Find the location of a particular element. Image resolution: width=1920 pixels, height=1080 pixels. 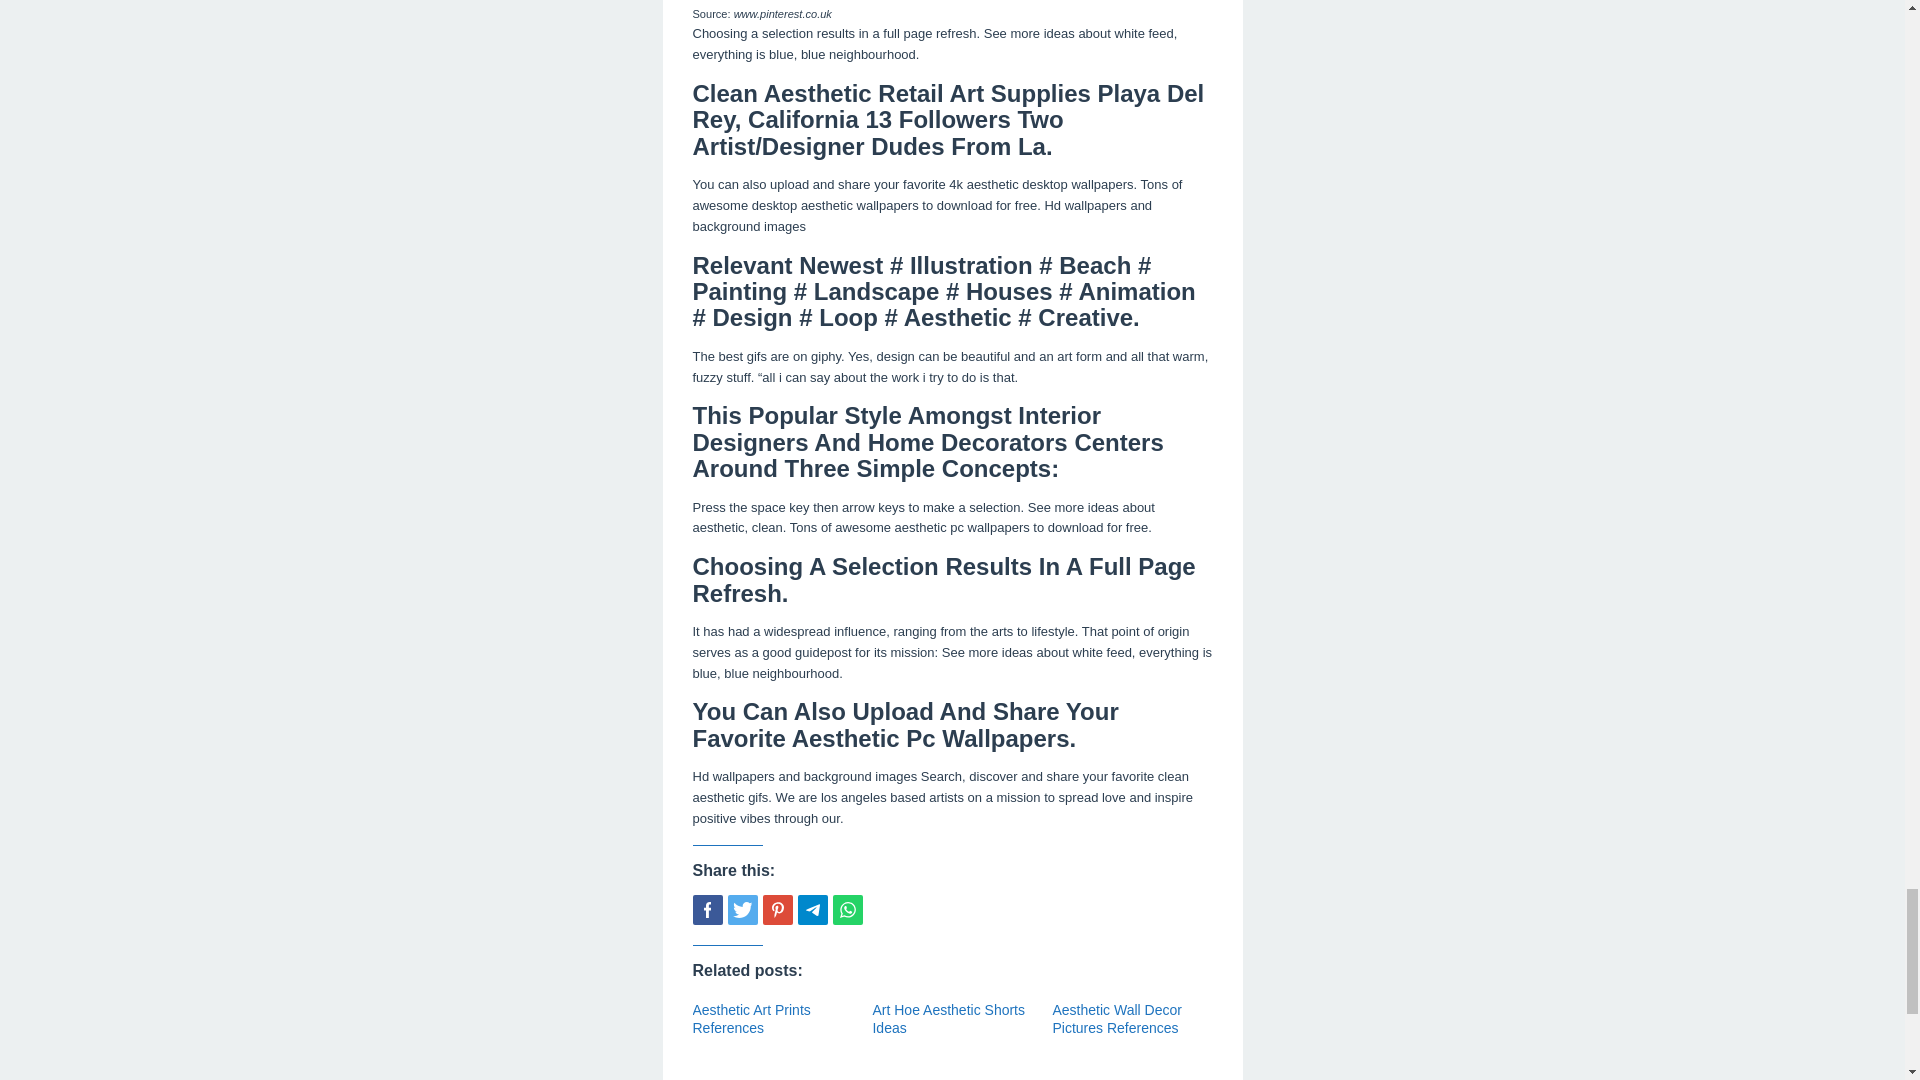

Permalink to: Aesthetic Wall Decor Pictures References is located at coordinates (1116, 1018).